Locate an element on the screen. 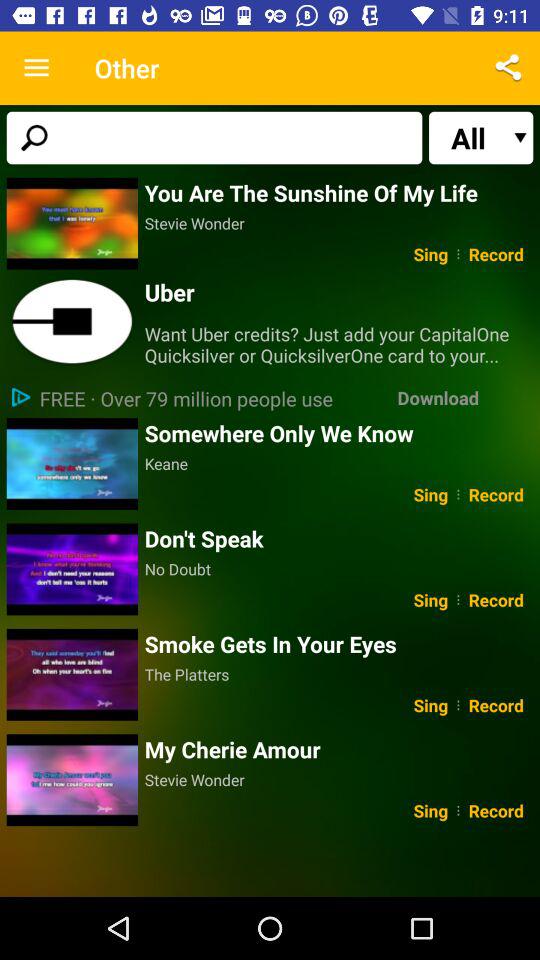 This screenshot has height=960, width=540. turn on the icon below the sing item is located at coordinates (338, 538).